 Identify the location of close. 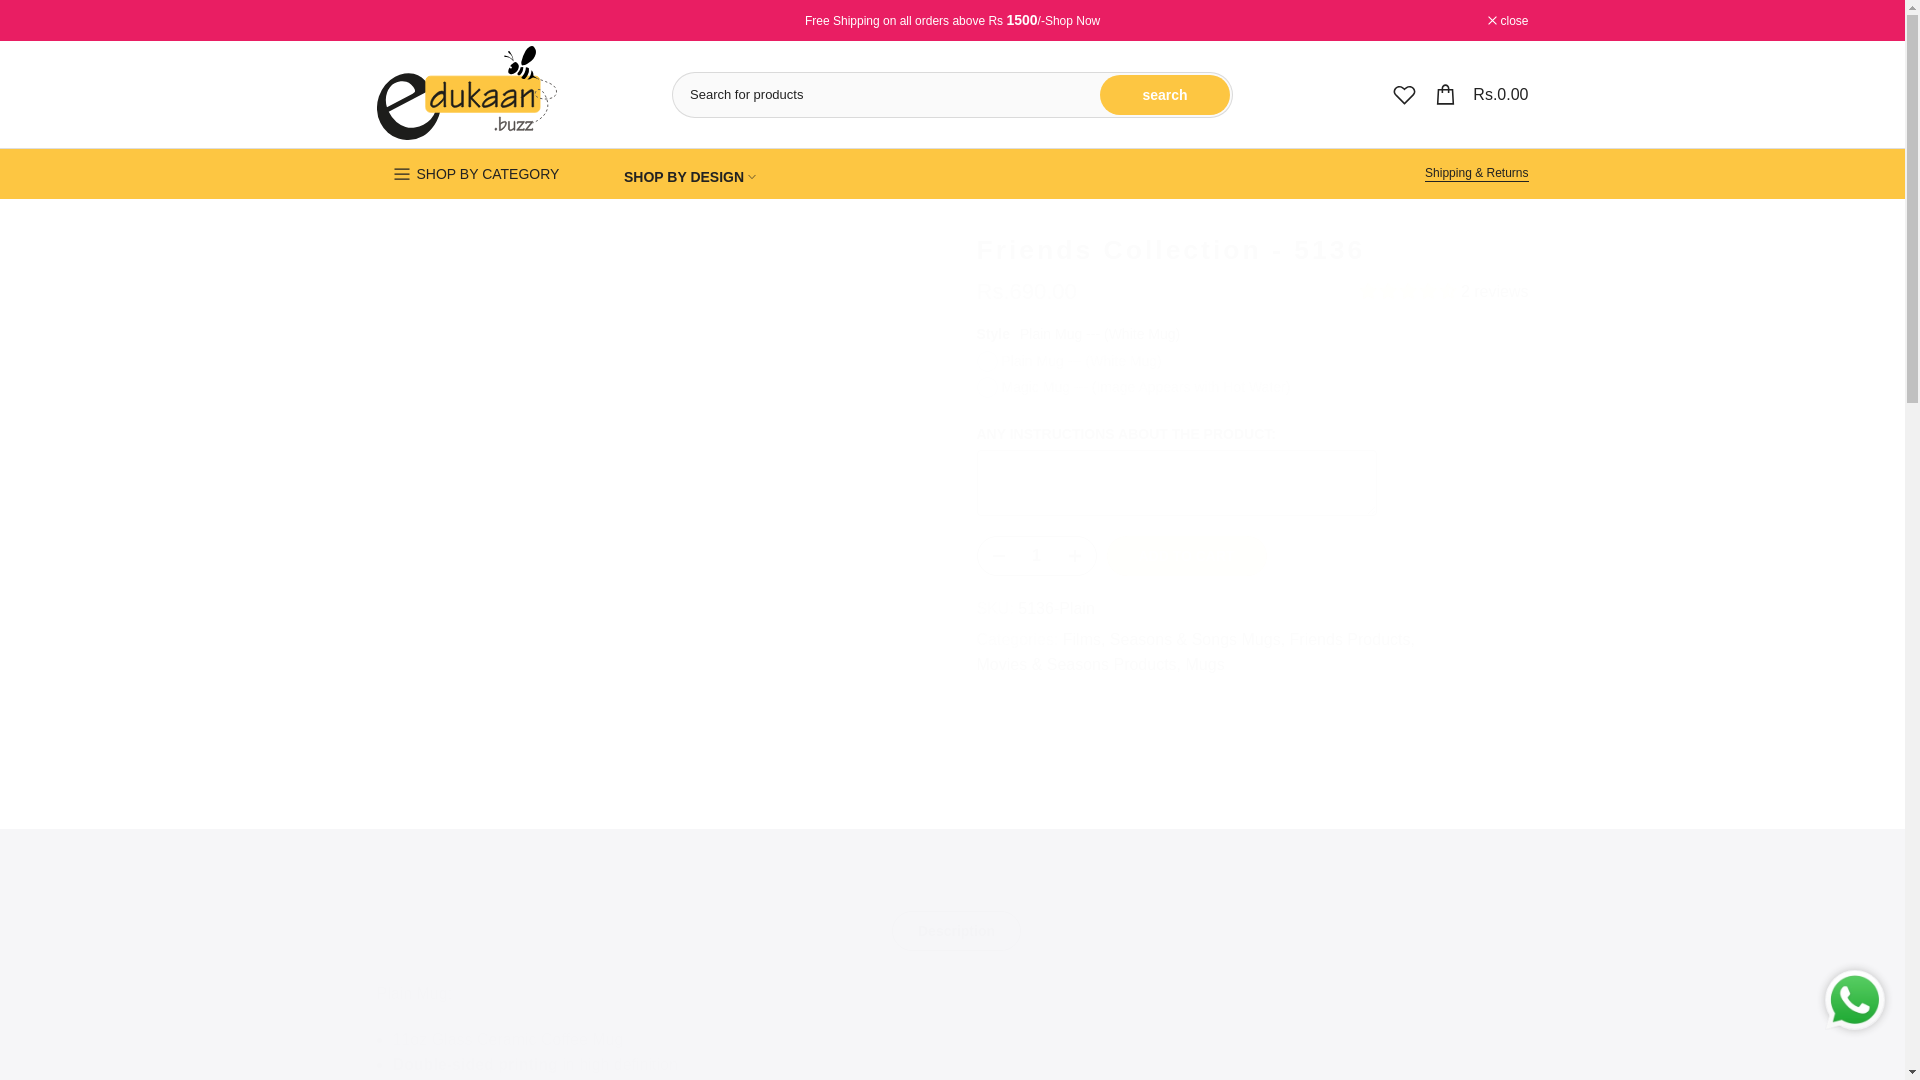
(1508, 20).